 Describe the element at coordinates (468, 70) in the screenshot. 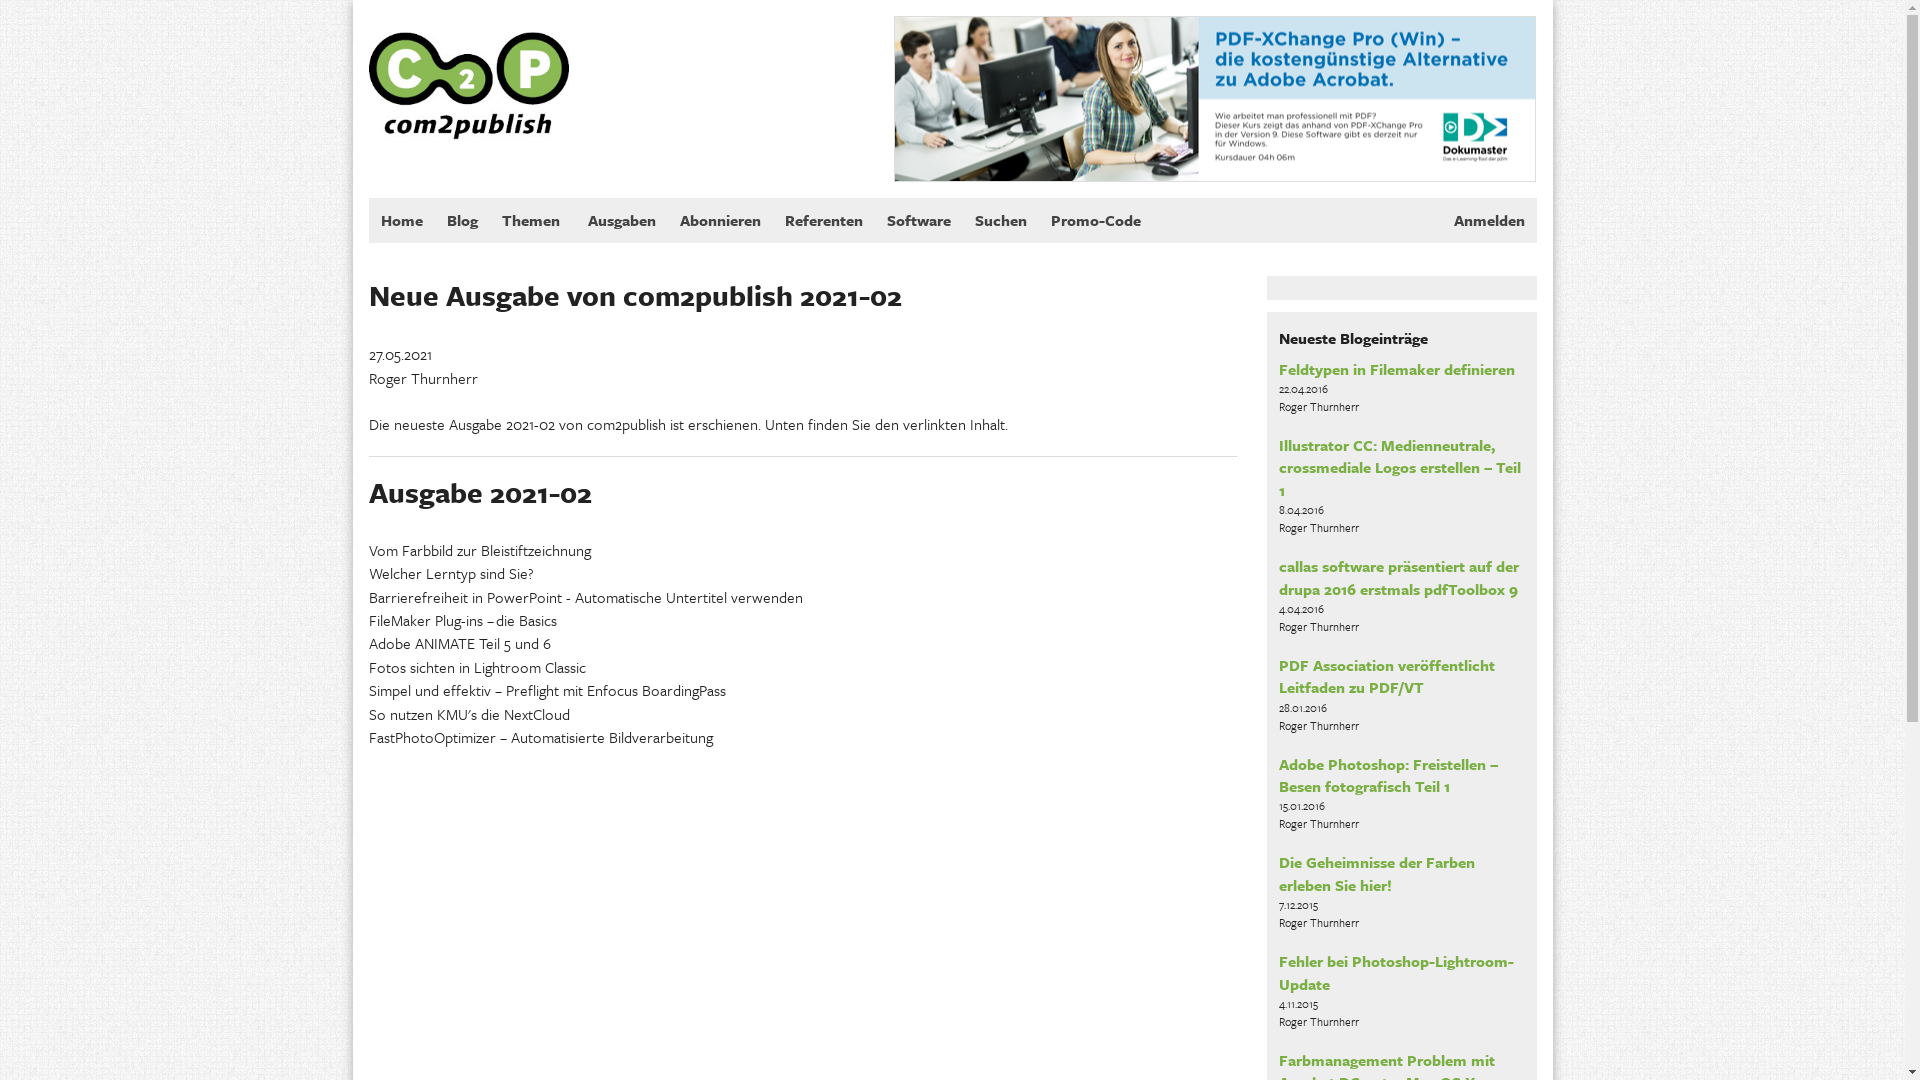

I see `com2publish Startseite` at that location.